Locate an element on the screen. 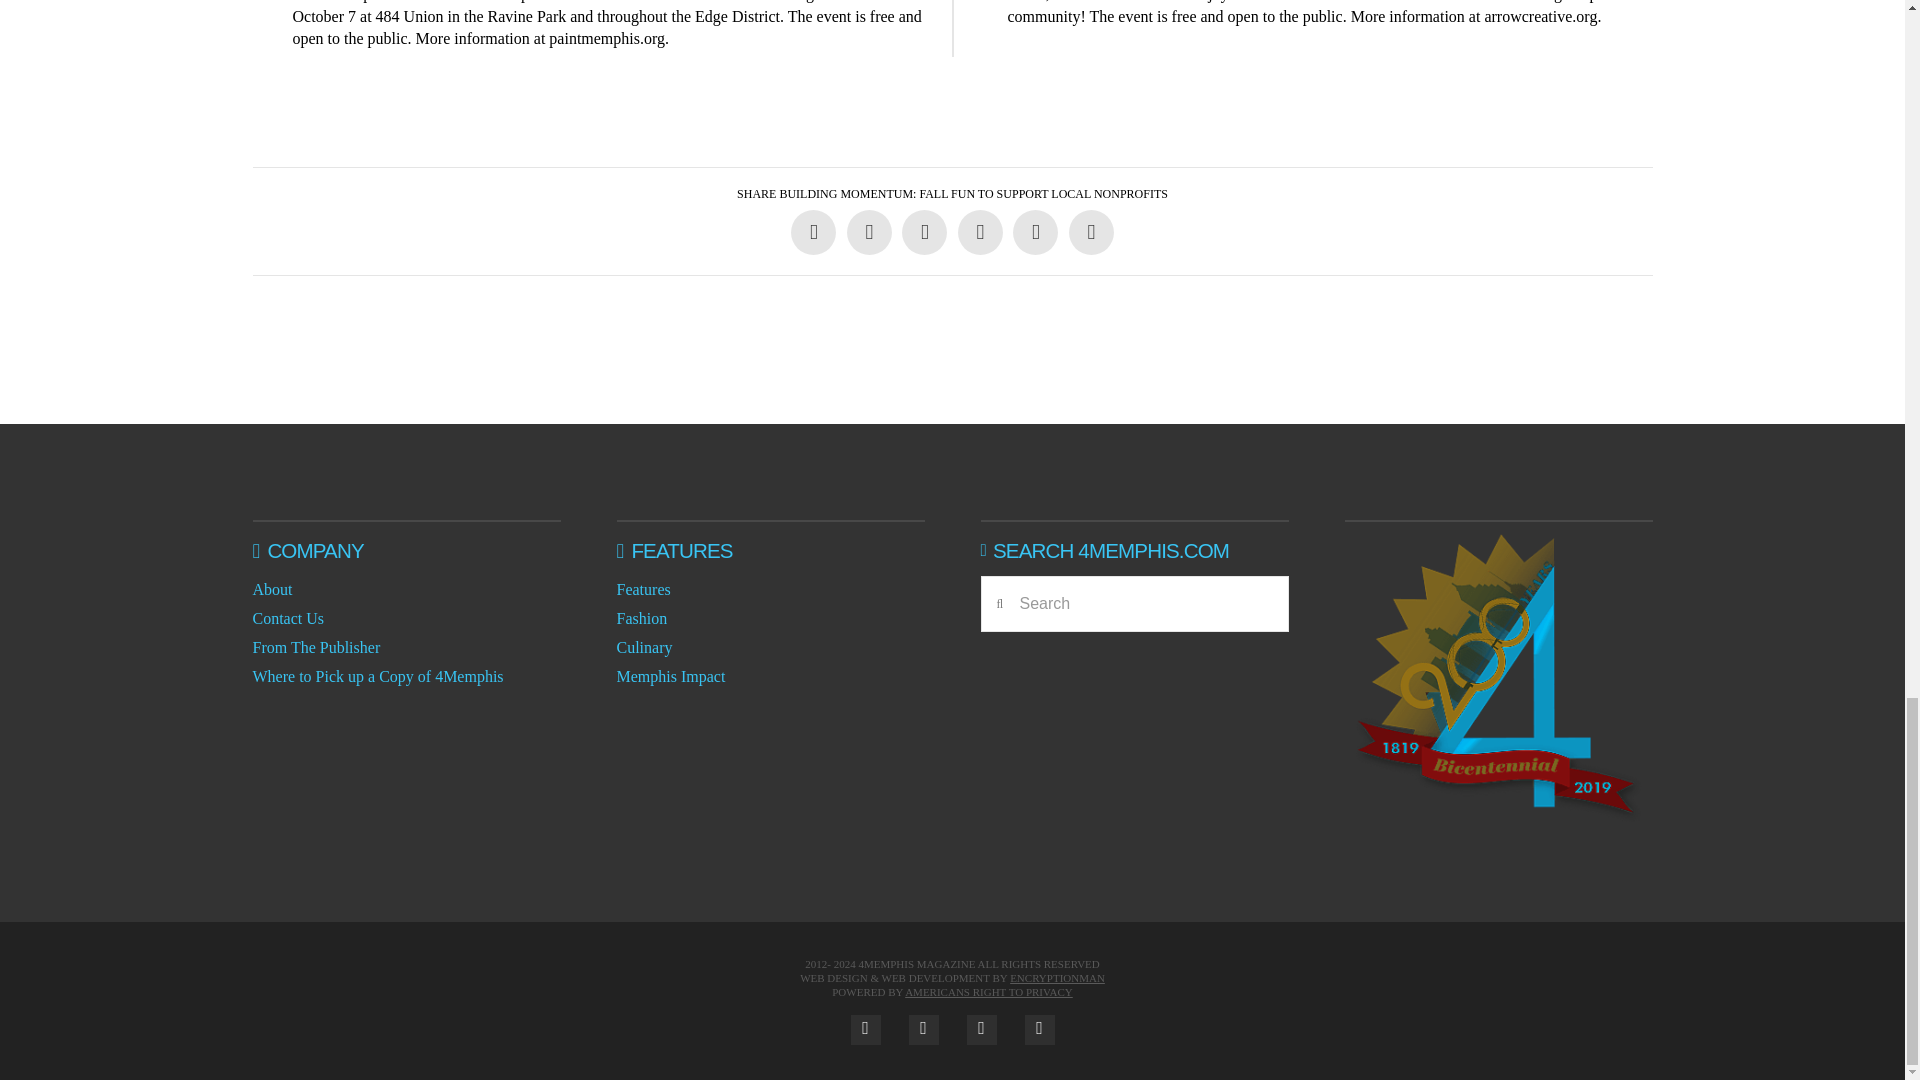 The image size is (1920, 1080). Facebook is located at coordinates (864, 1030).